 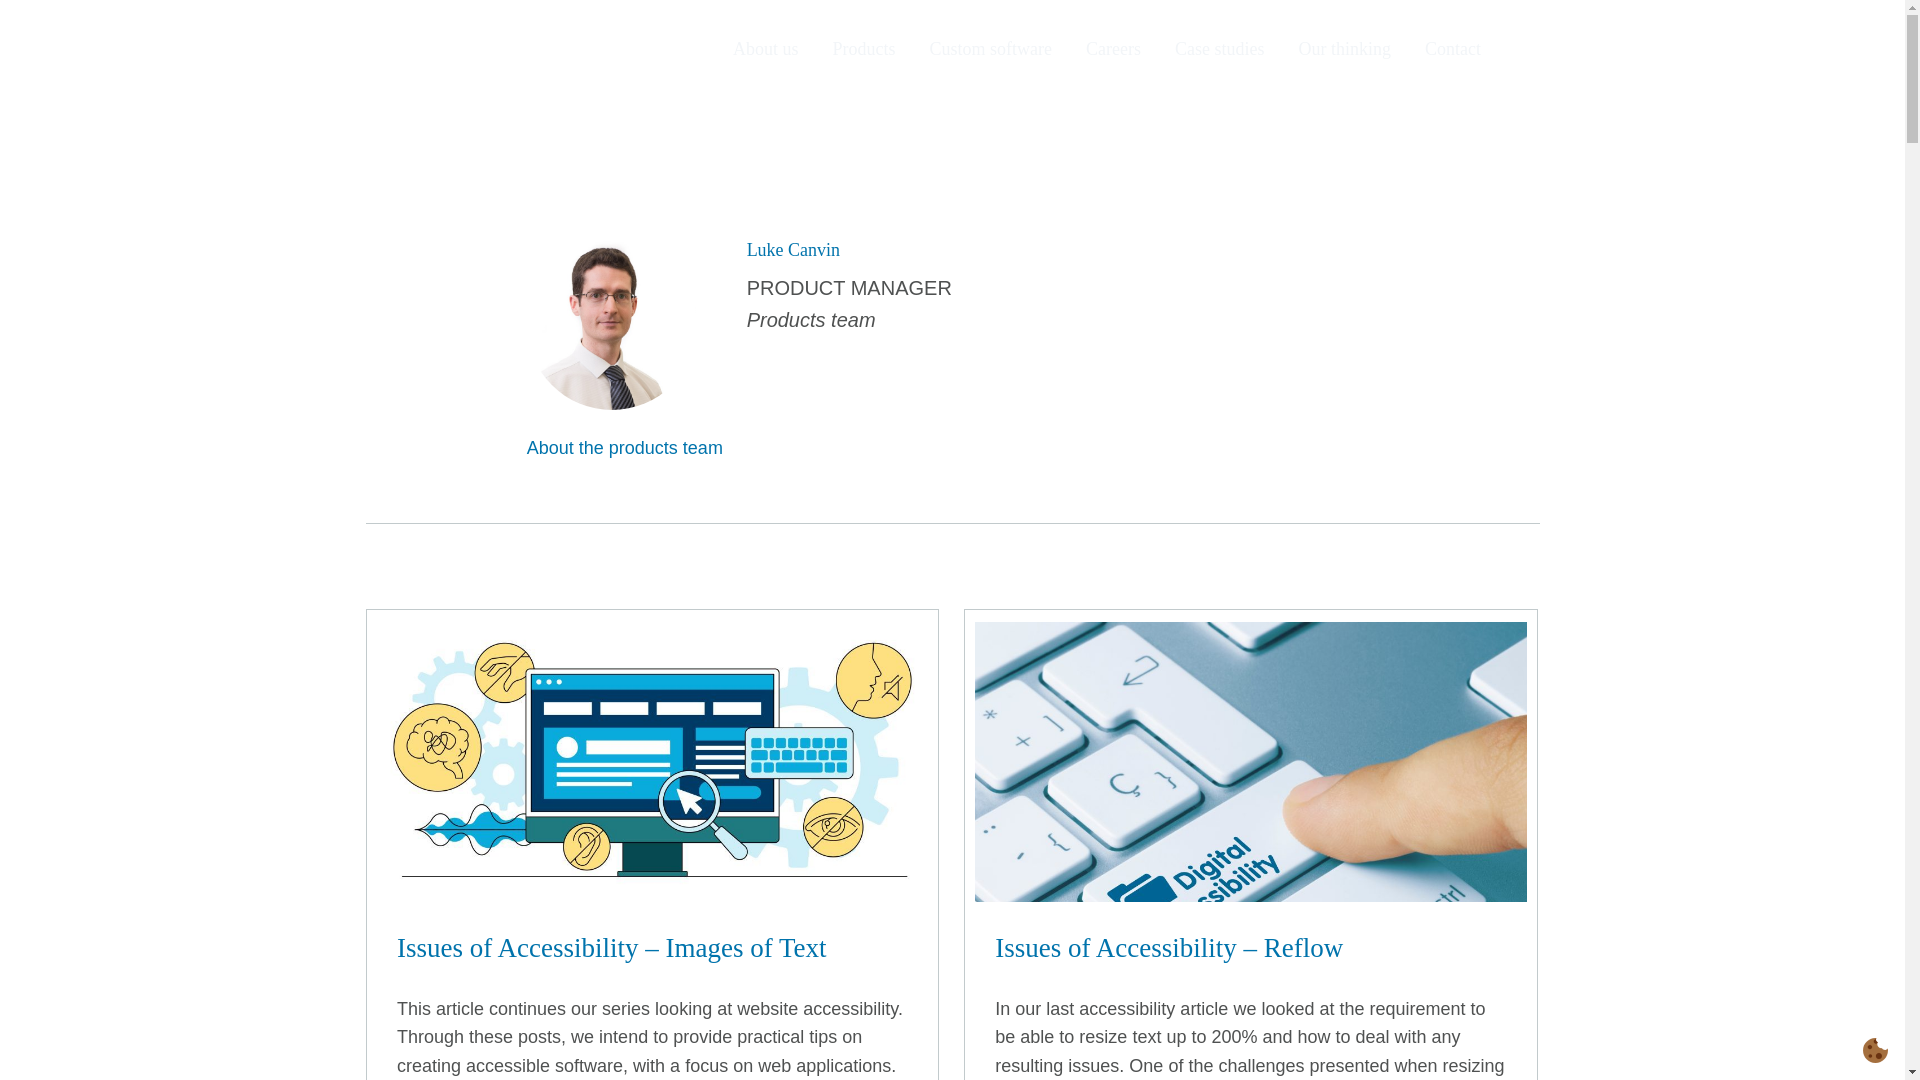 What do you see at coordinates (991, 48) in the screenshot?
I see `Custom software` at bounding box center [991, 48].